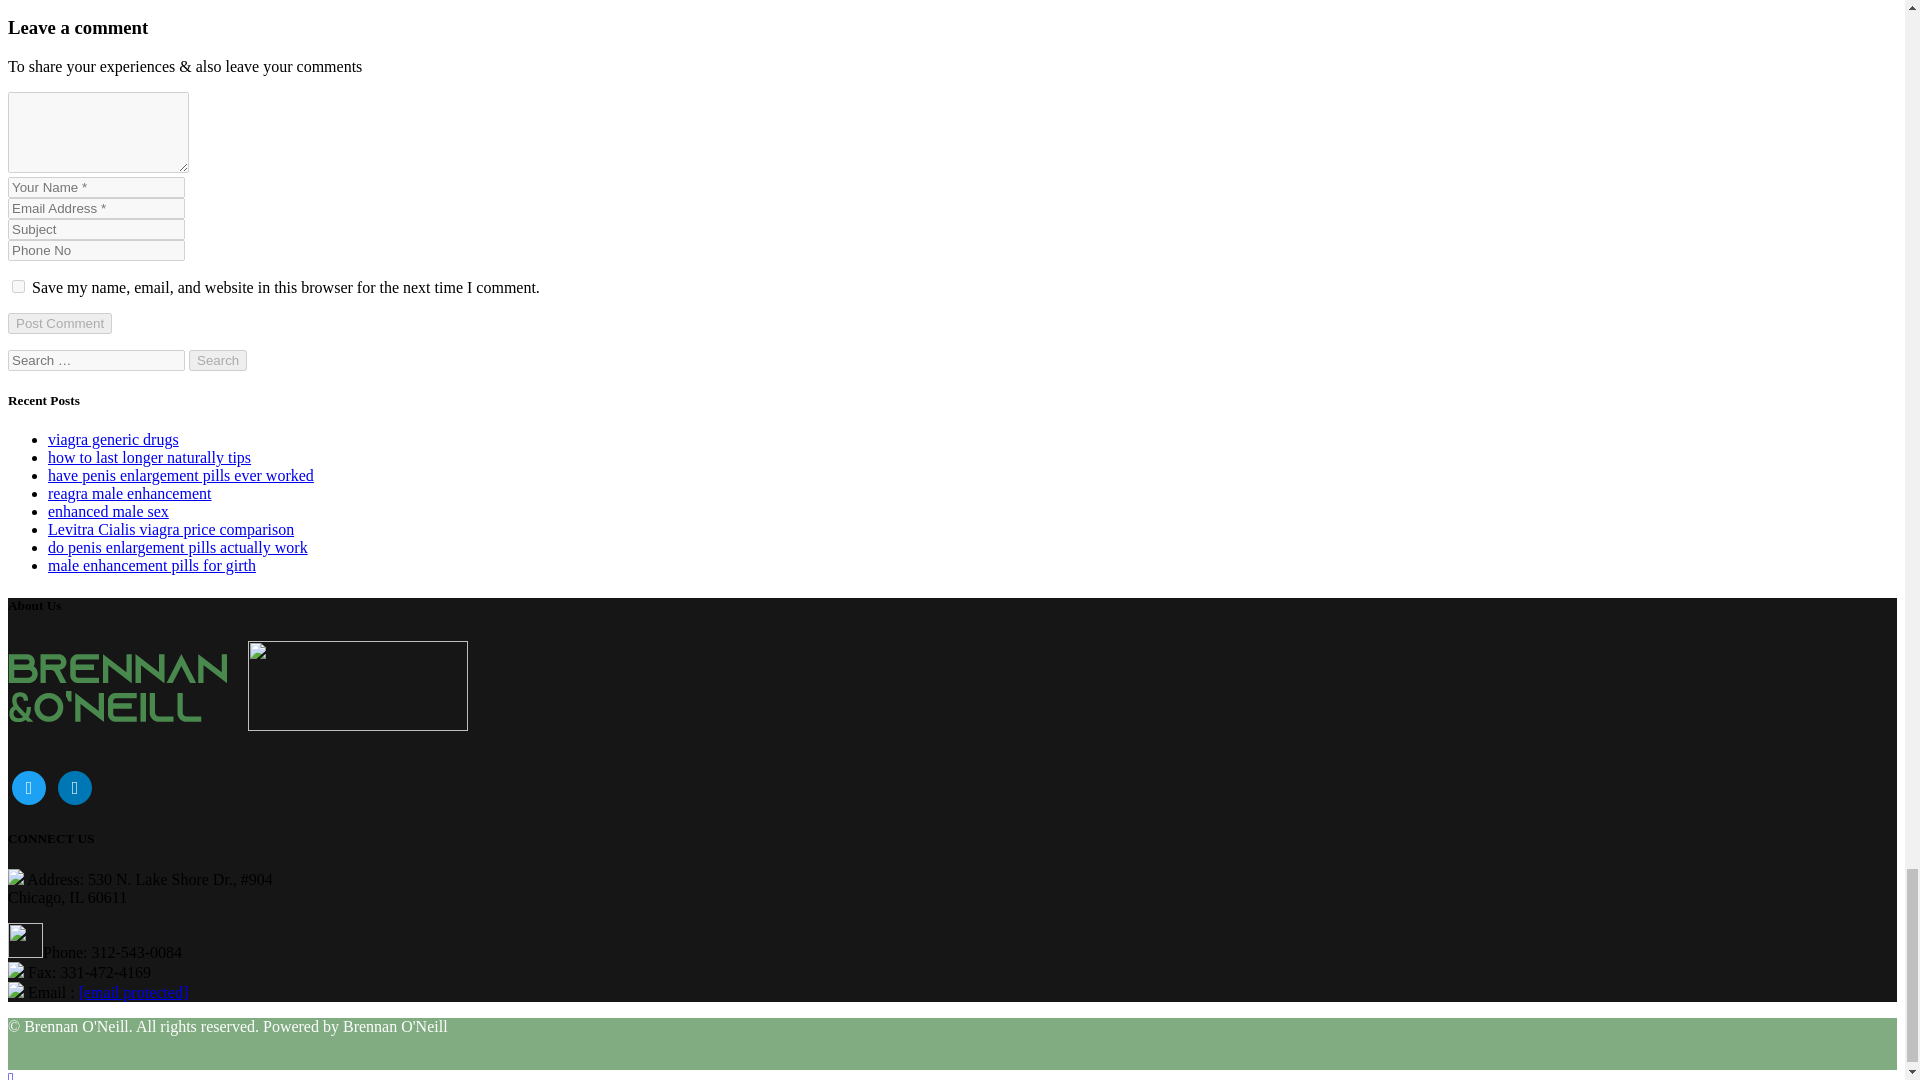  I want to click on Post Comment, so click(59, 323).